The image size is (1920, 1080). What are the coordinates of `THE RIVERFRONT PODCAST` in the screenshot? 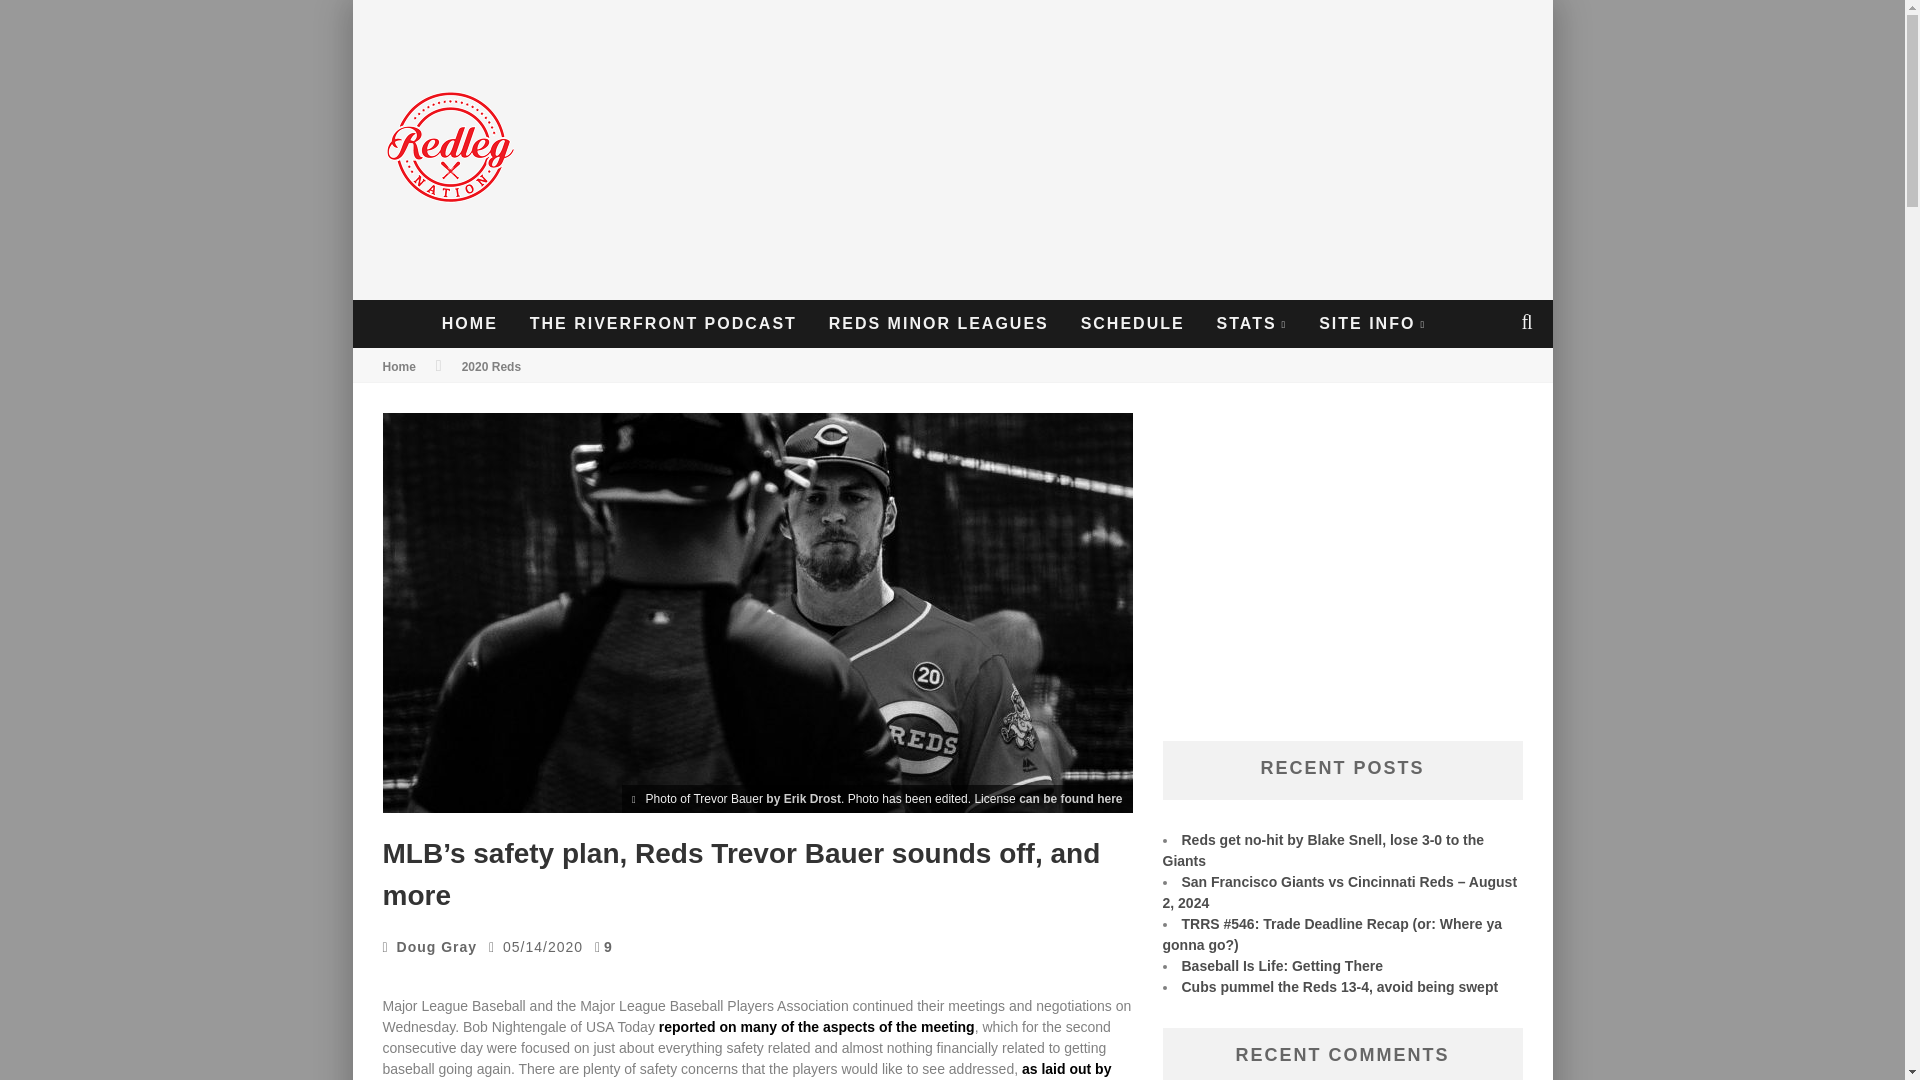 It's located at (663, 324).